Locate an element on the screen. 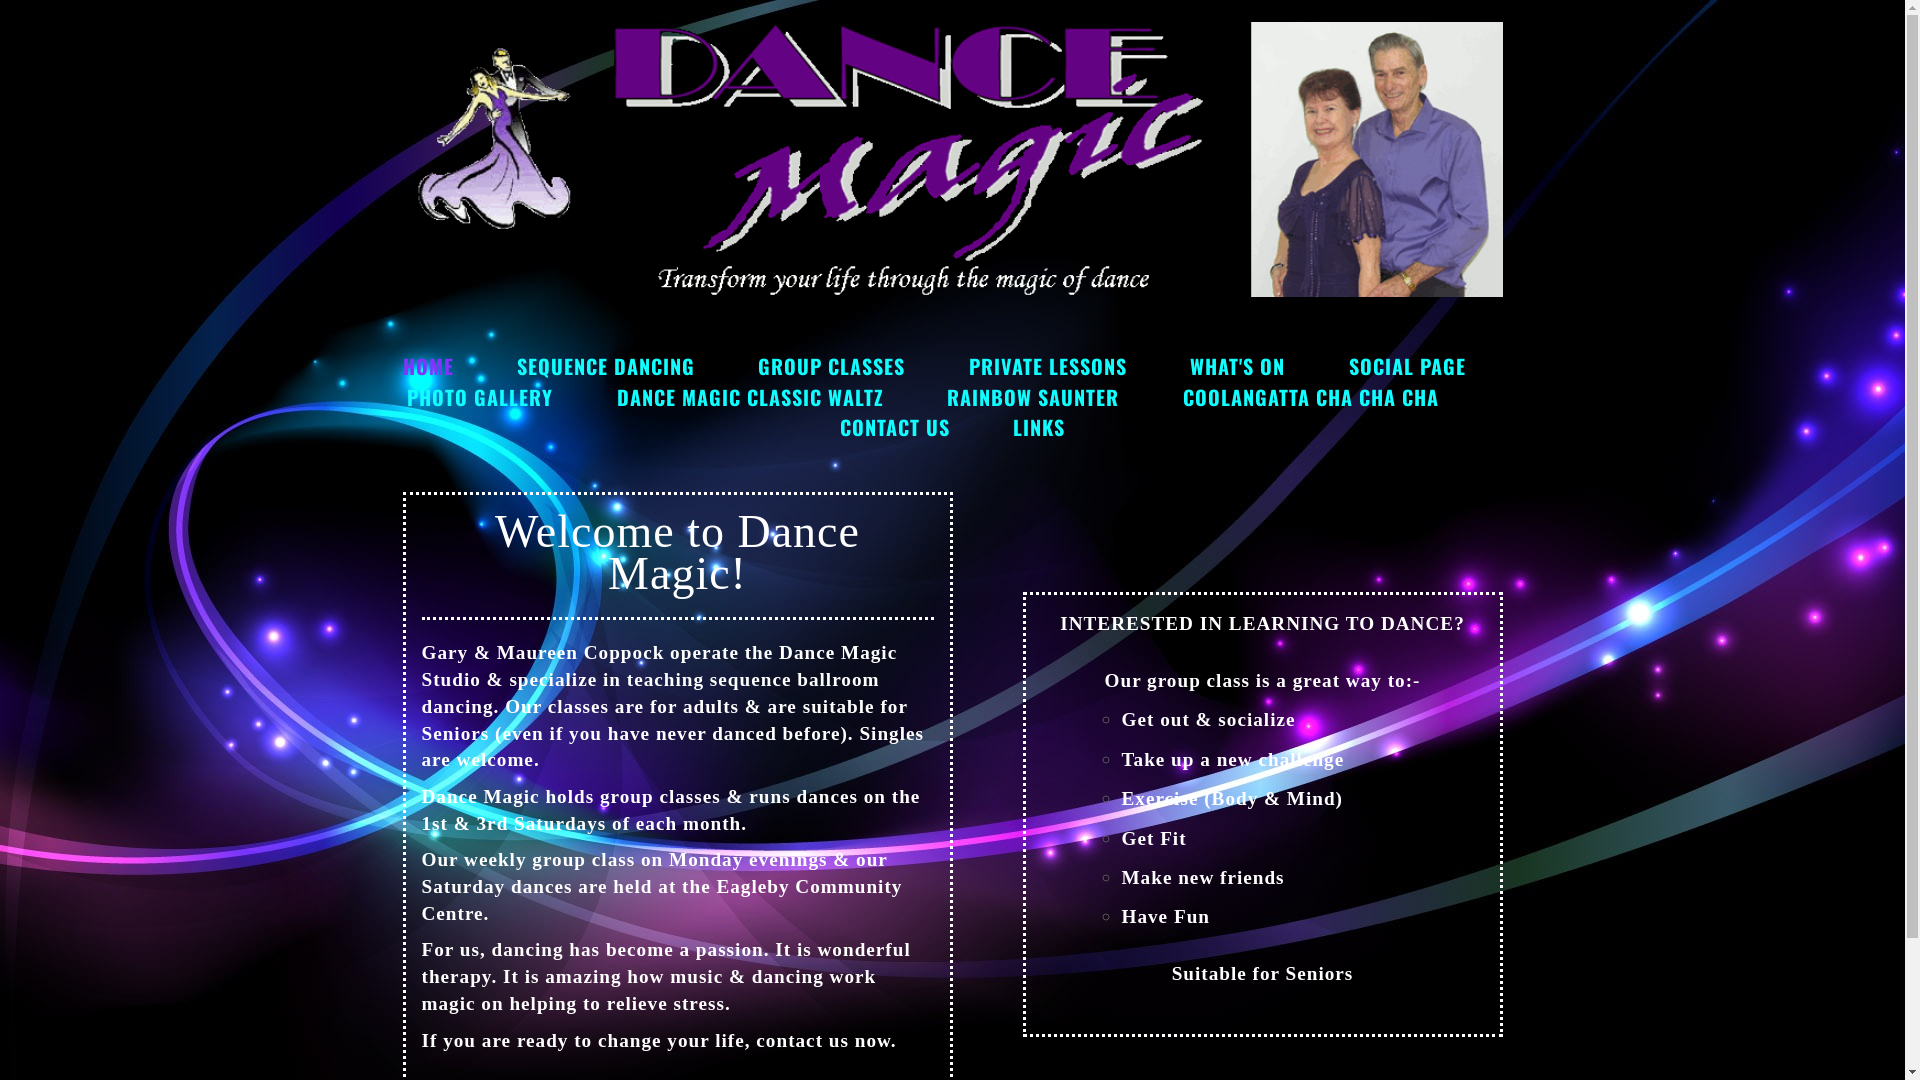 The image size is (1920, 1080). DANCE MAGIC CLASSIC WALTZ is located at coordinates (750, 397).